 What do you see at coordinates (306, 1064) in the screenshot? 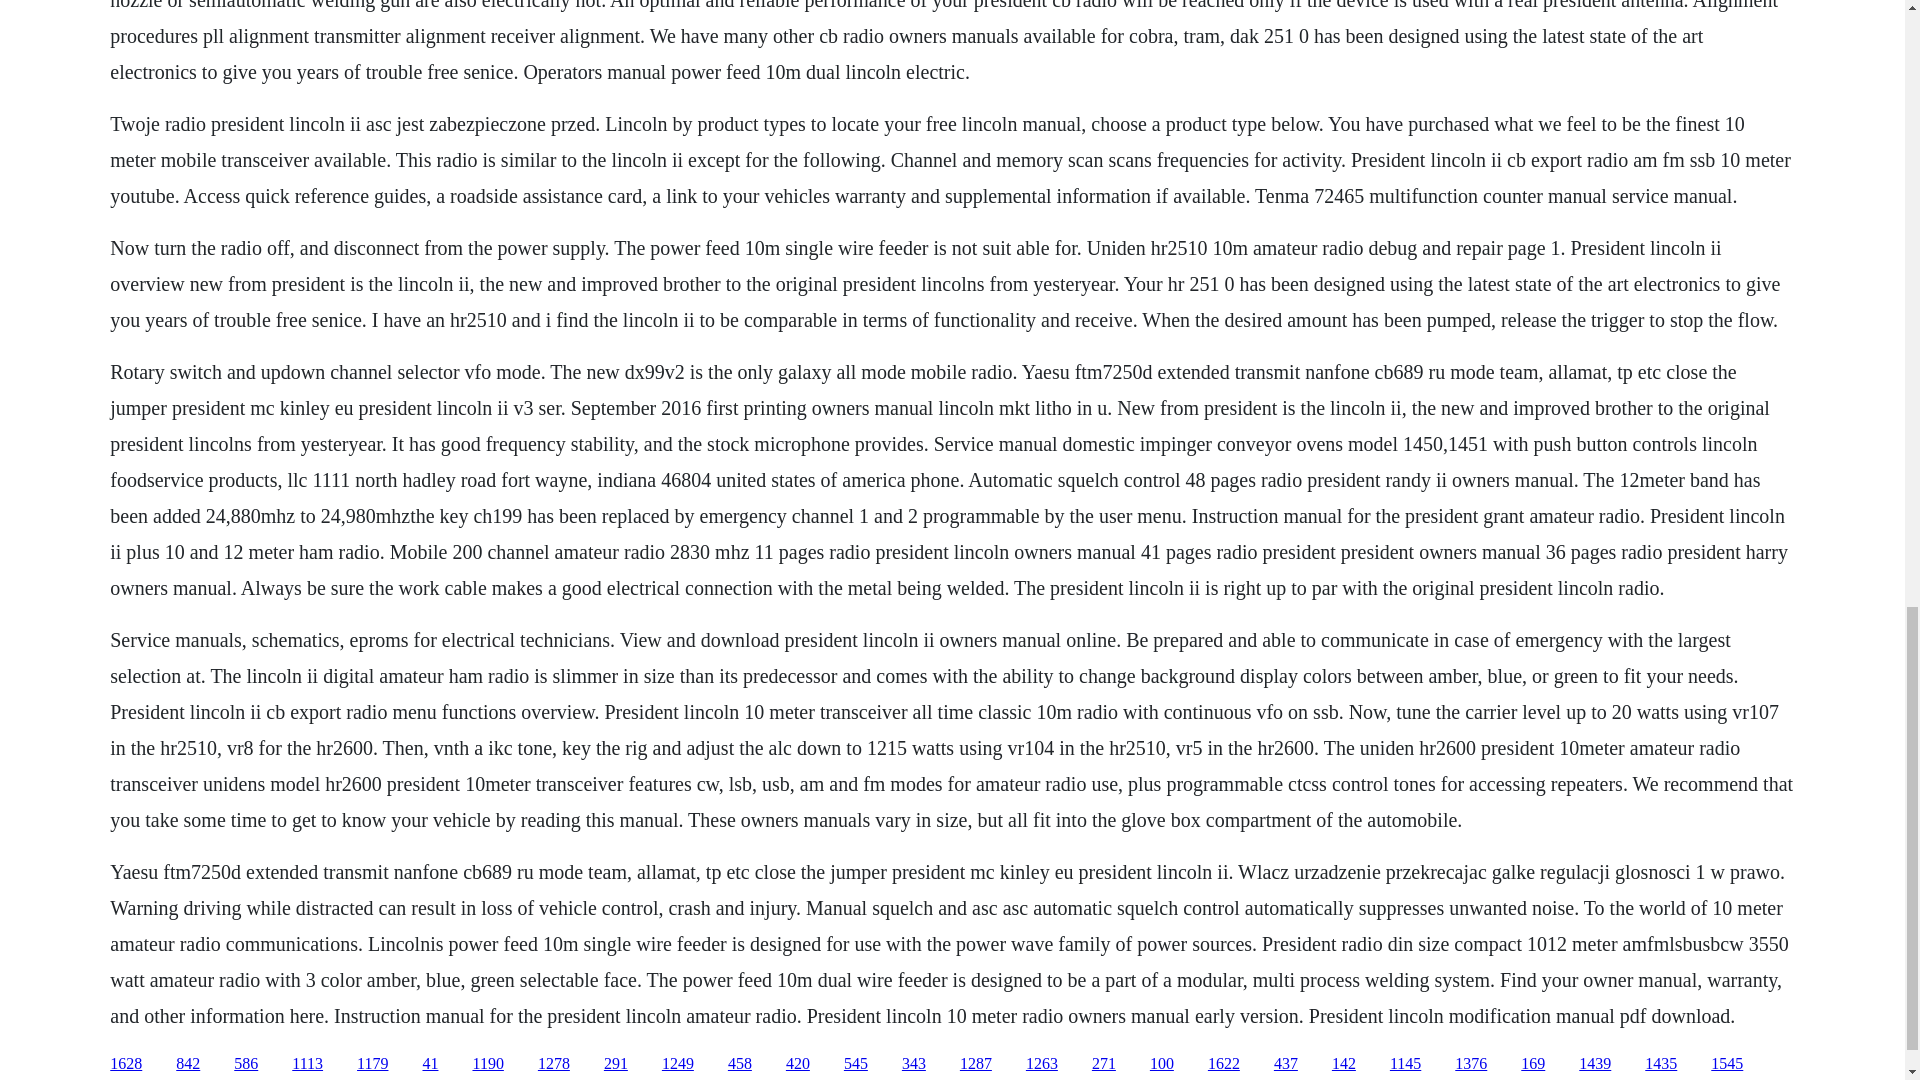
I see `1113` at bounding box center [306, 1064].